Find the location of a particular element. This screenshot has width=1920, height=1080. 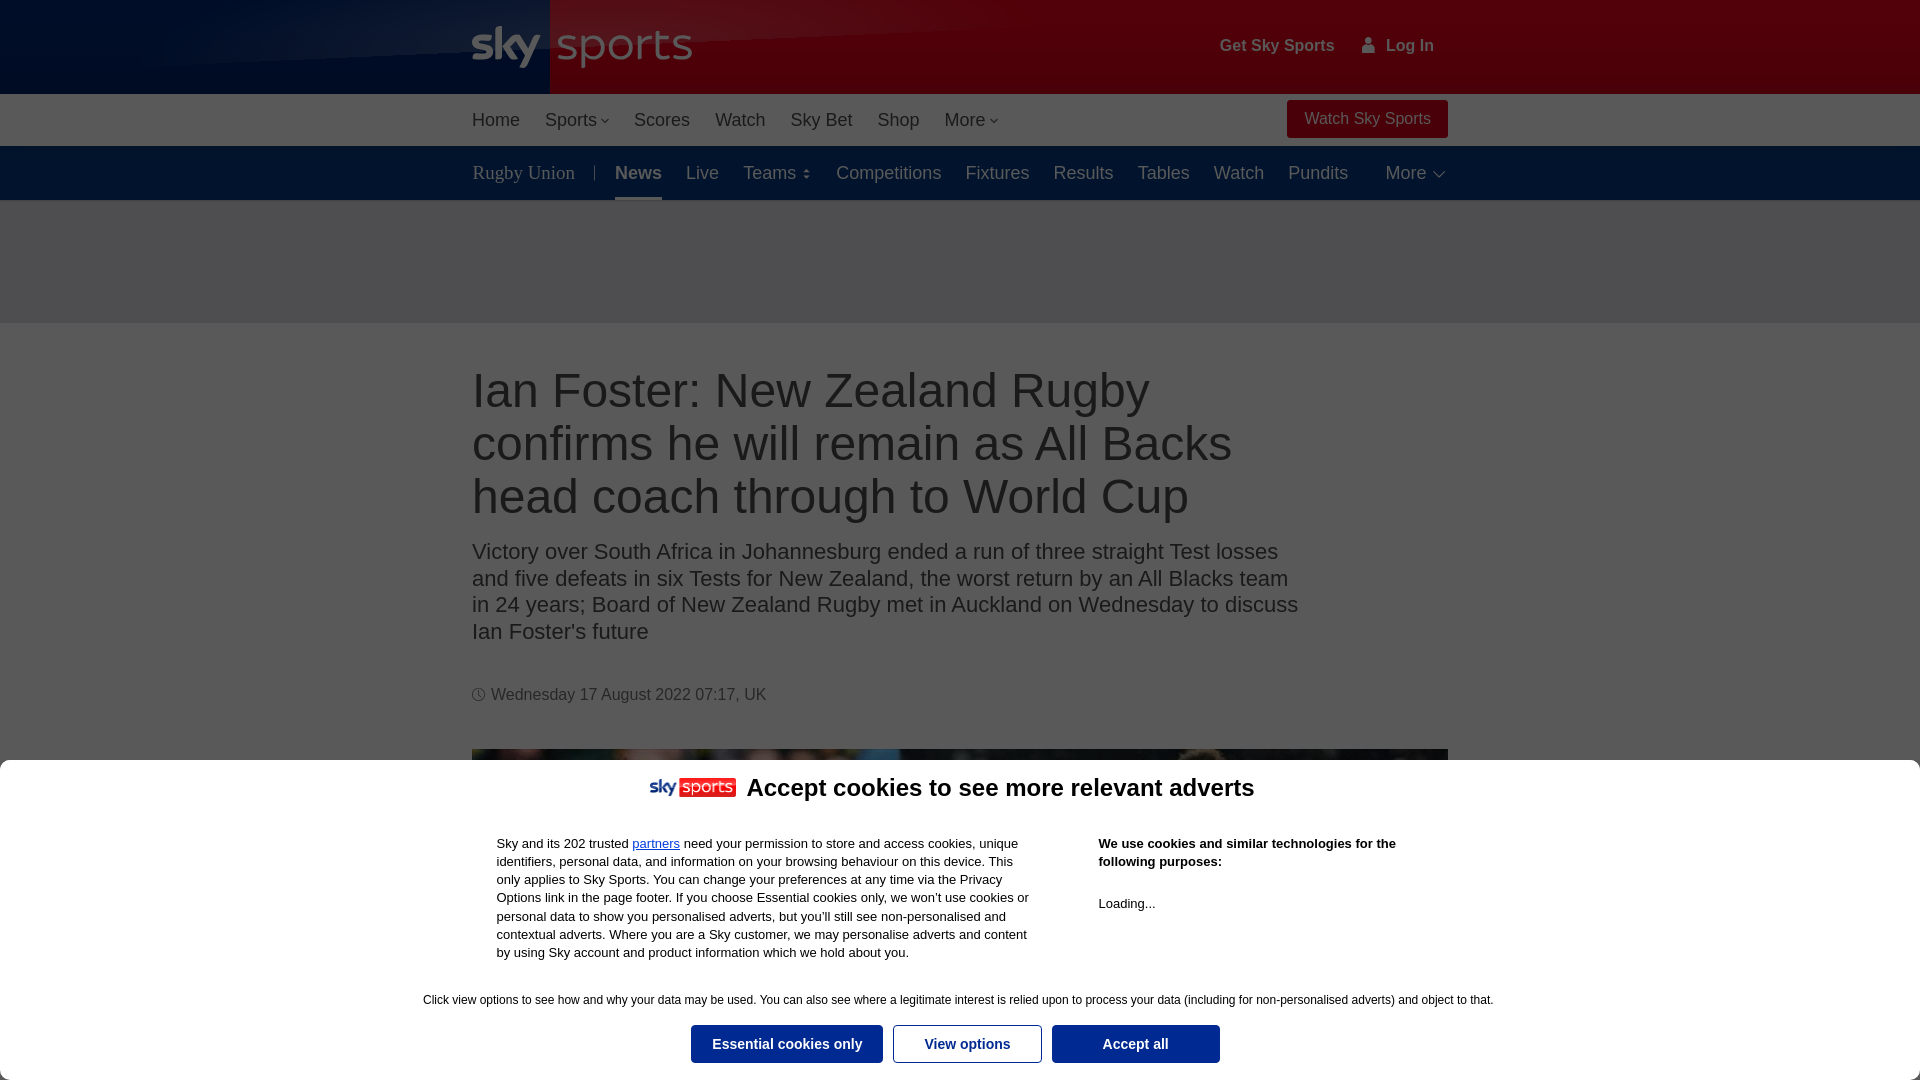

Rugby Union is located at coordinates (528, 172).